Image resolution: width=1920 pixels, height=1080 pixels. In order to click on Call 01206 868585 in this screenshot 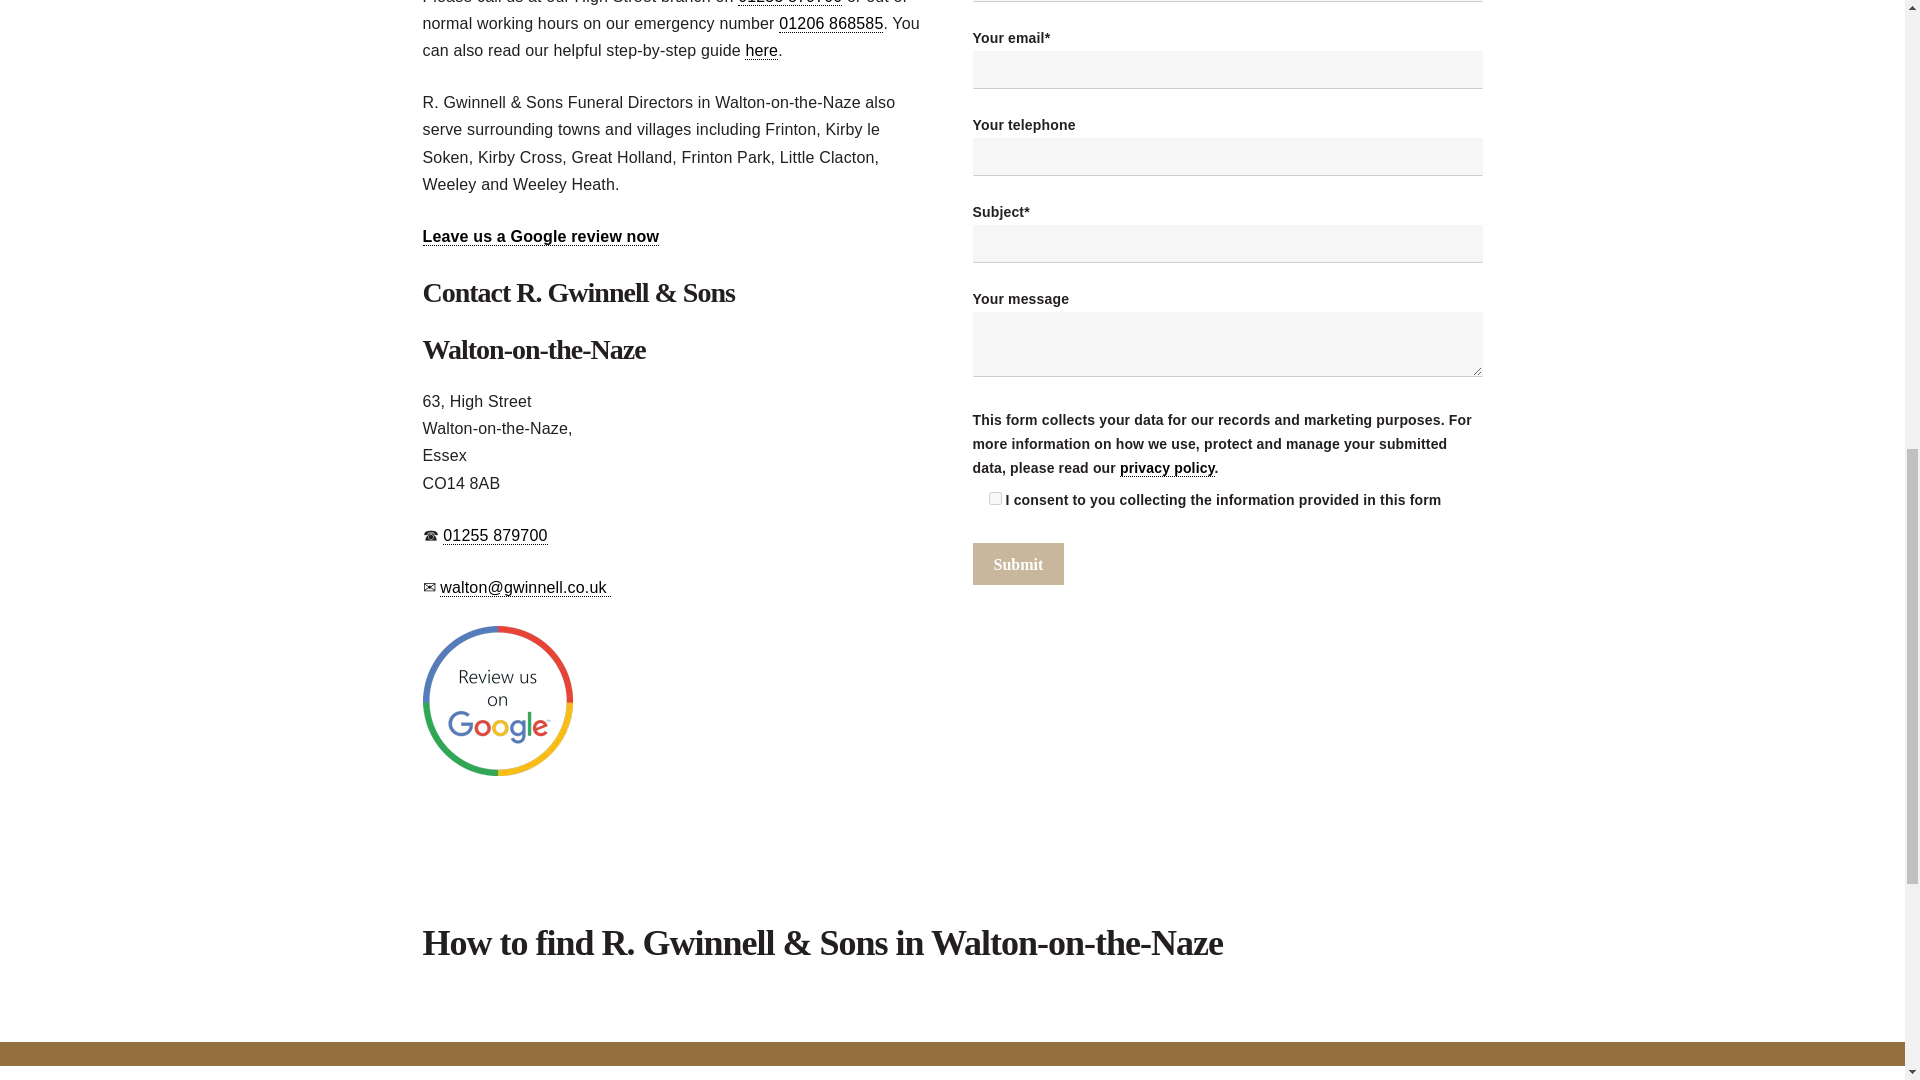, I will do `click(831, 24)`.